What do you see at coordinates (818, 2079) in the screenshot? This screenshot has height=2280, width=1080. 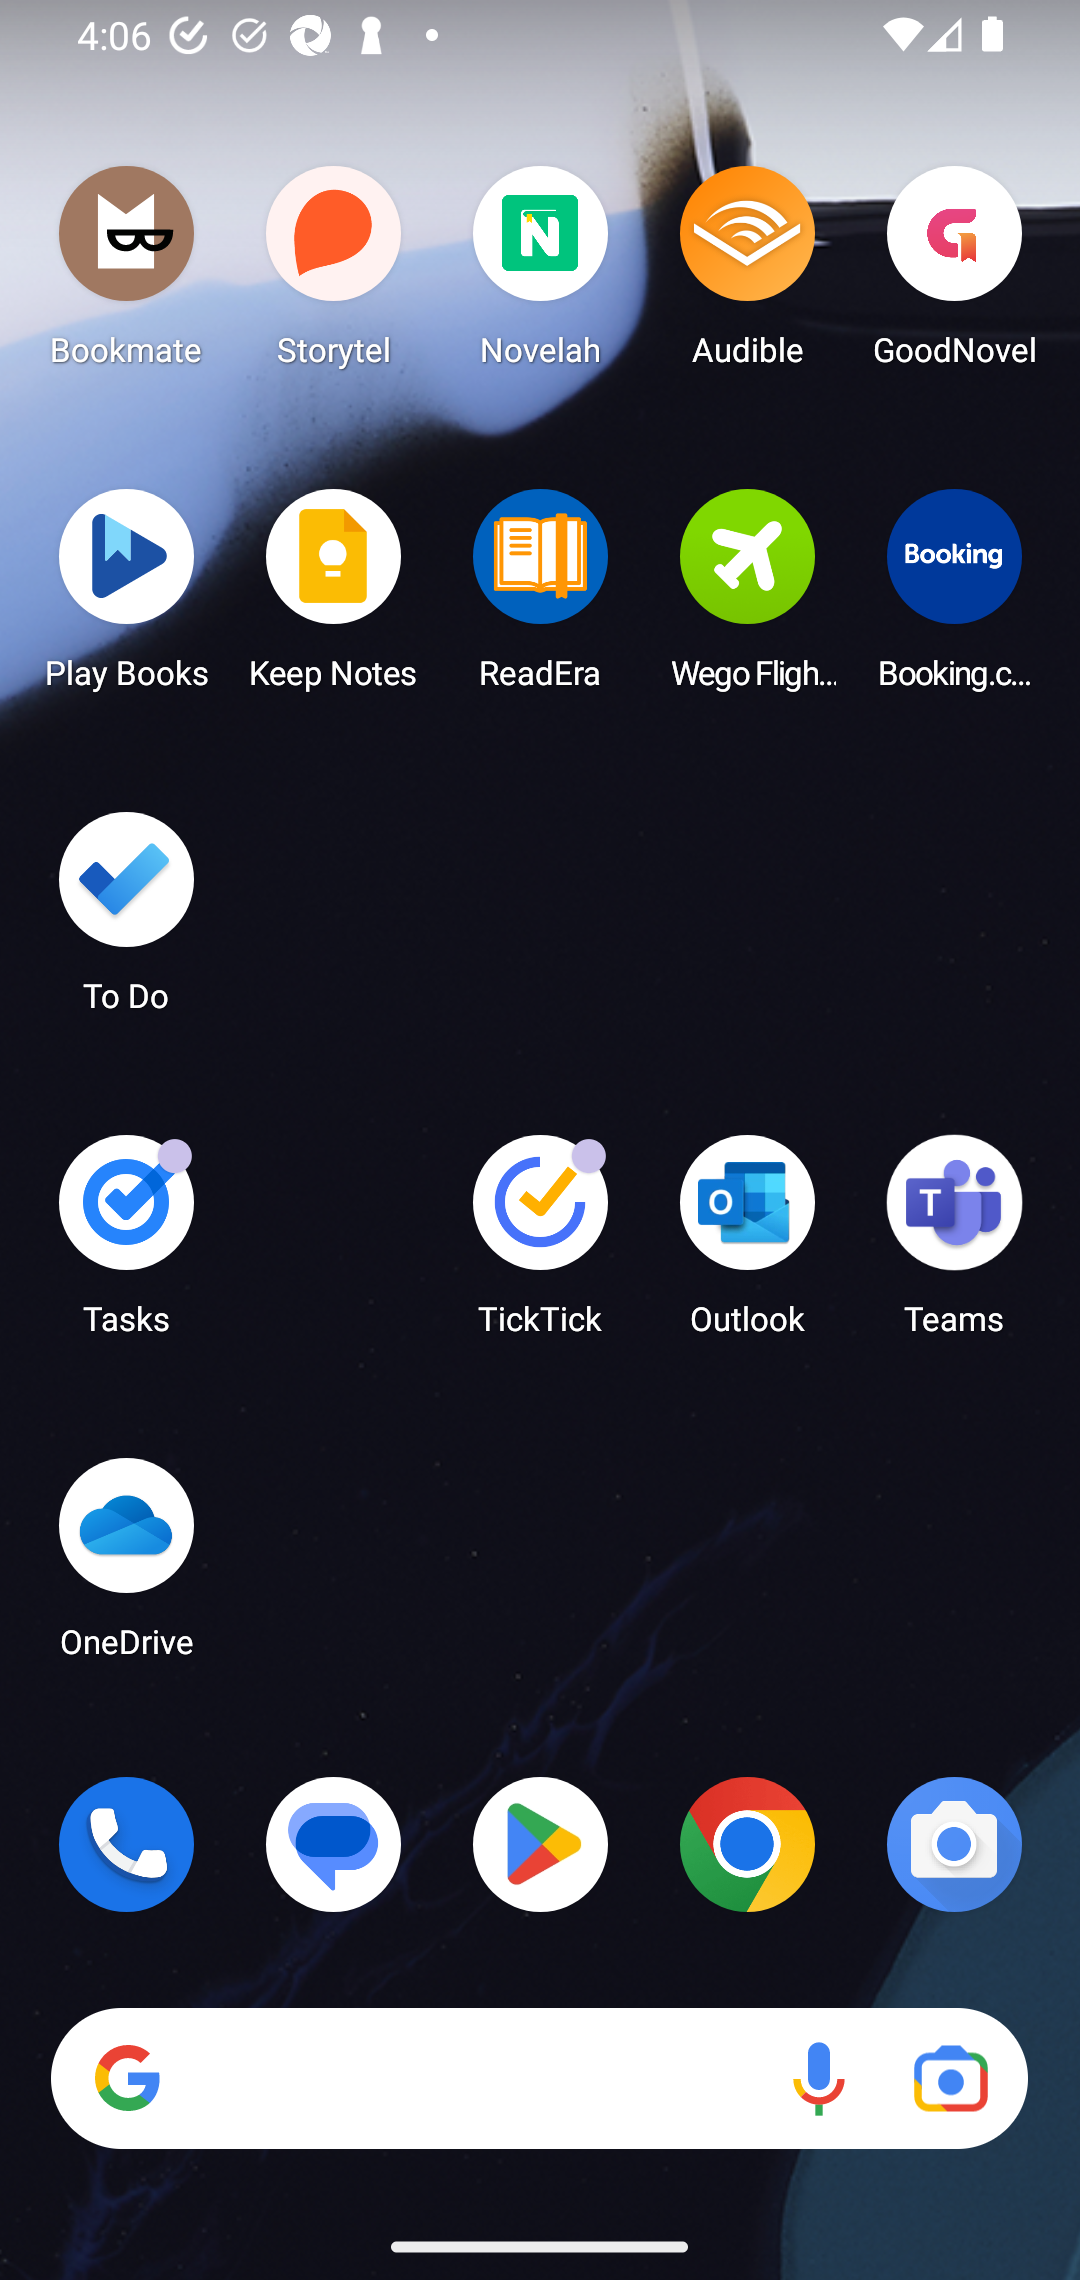 I see `Voice search` at bounding box center [818, 2079].